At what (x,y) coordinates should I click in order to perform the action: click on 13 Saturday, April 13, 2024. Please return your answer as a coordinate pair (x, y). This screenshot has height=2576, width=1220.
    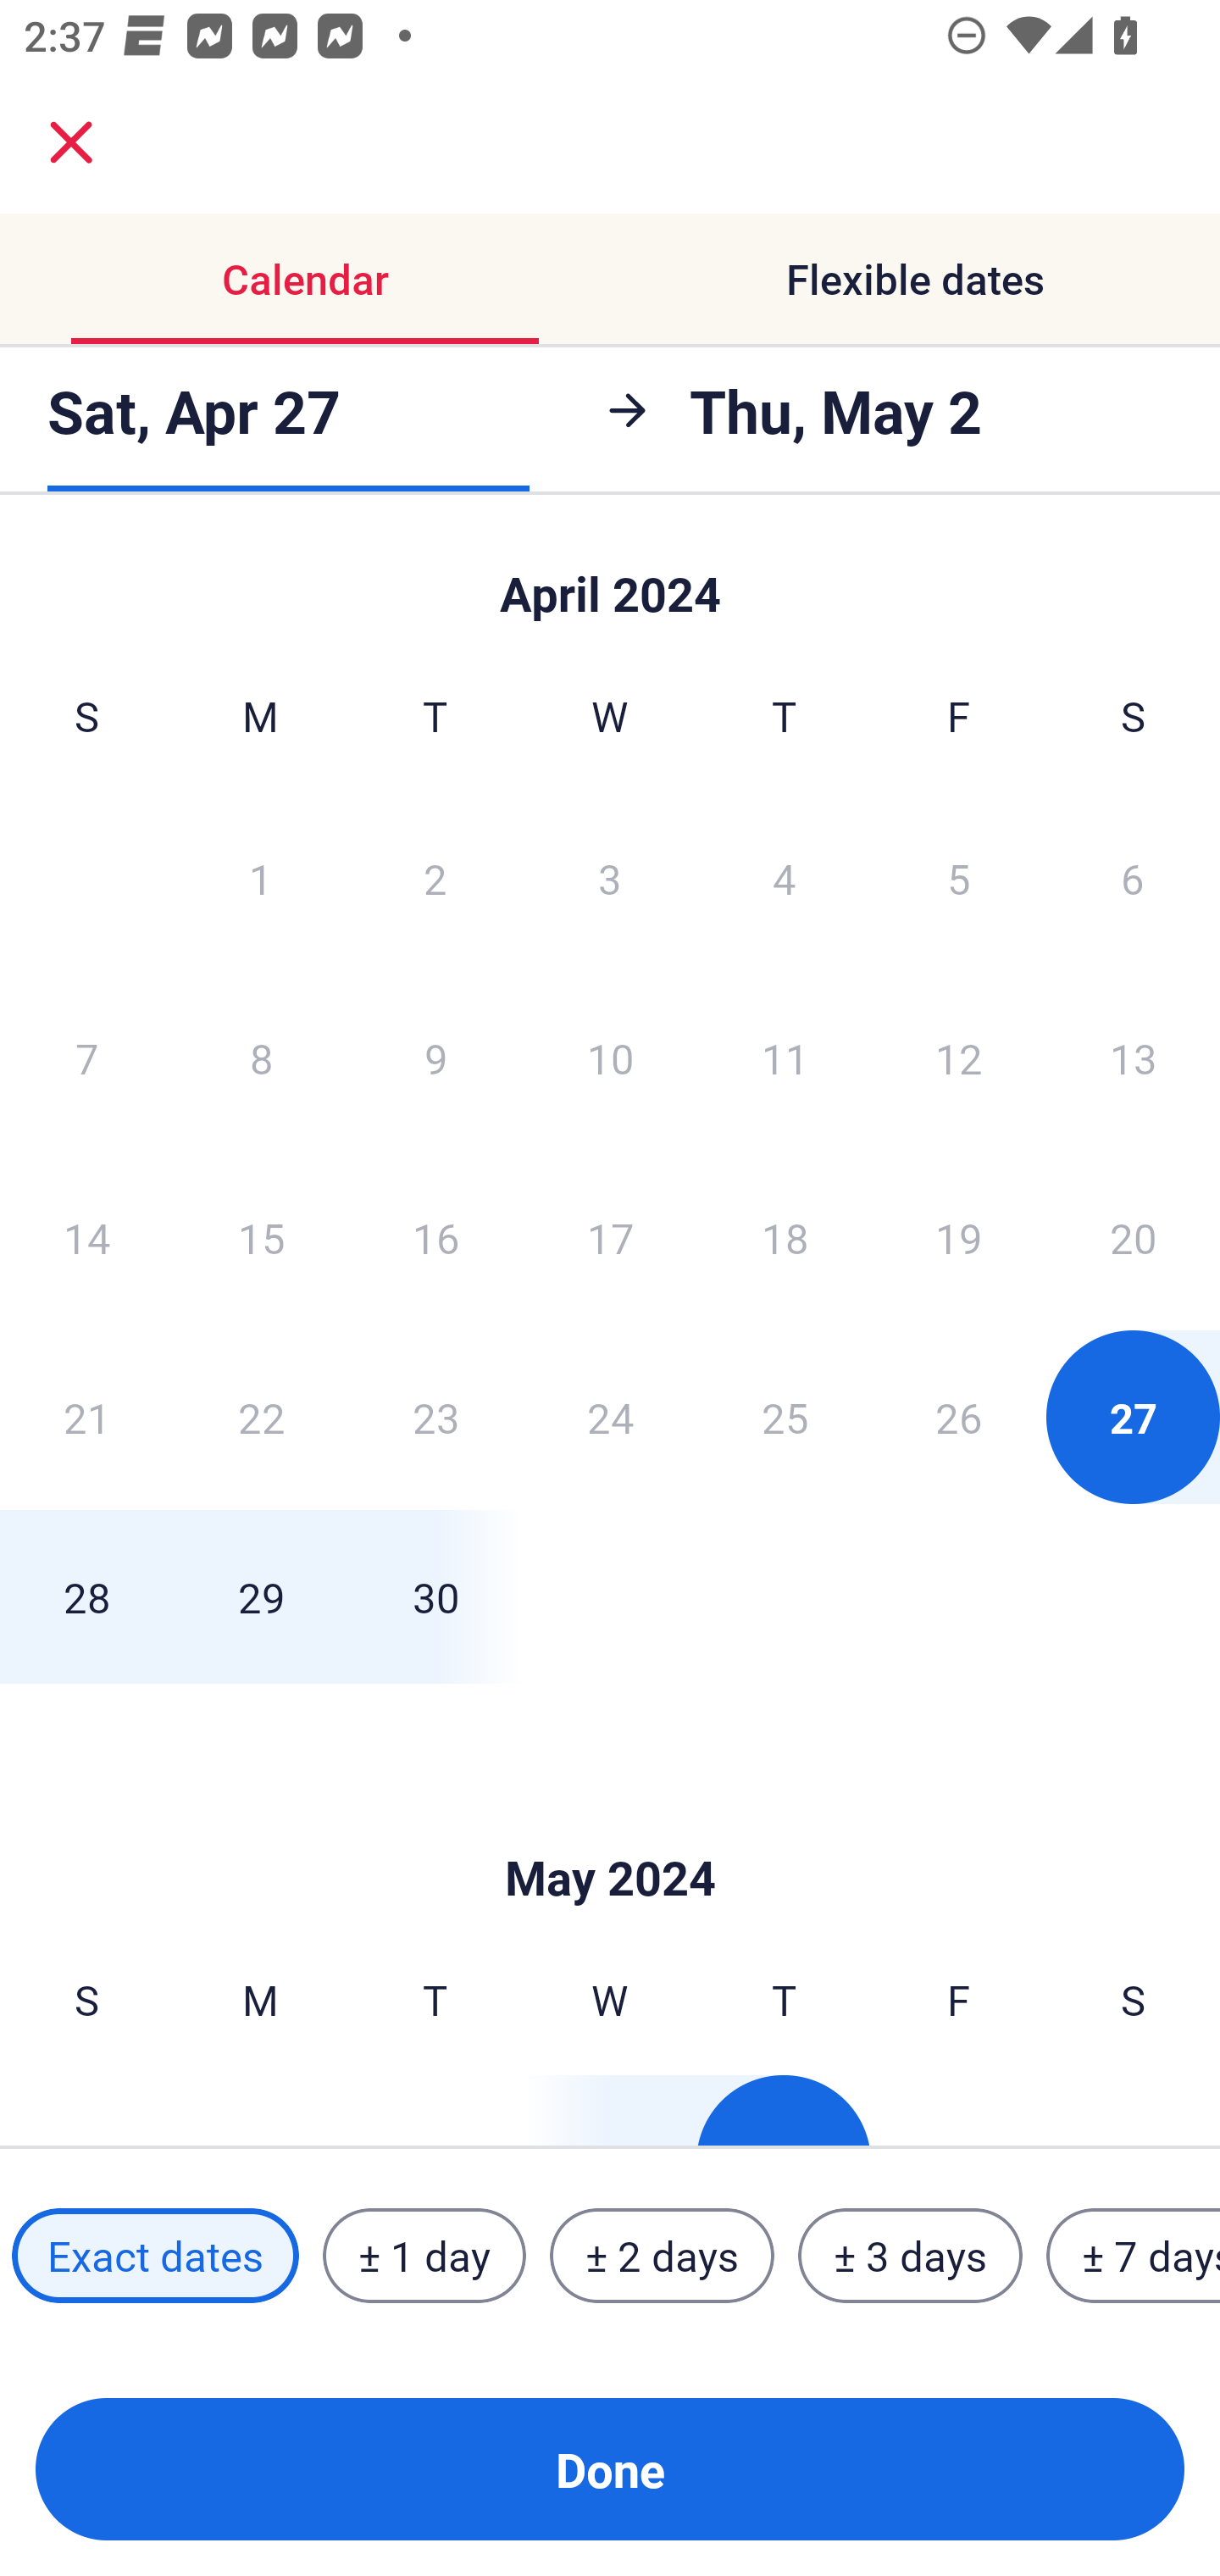
    Looking at the image, I should click on (1134, 1058).